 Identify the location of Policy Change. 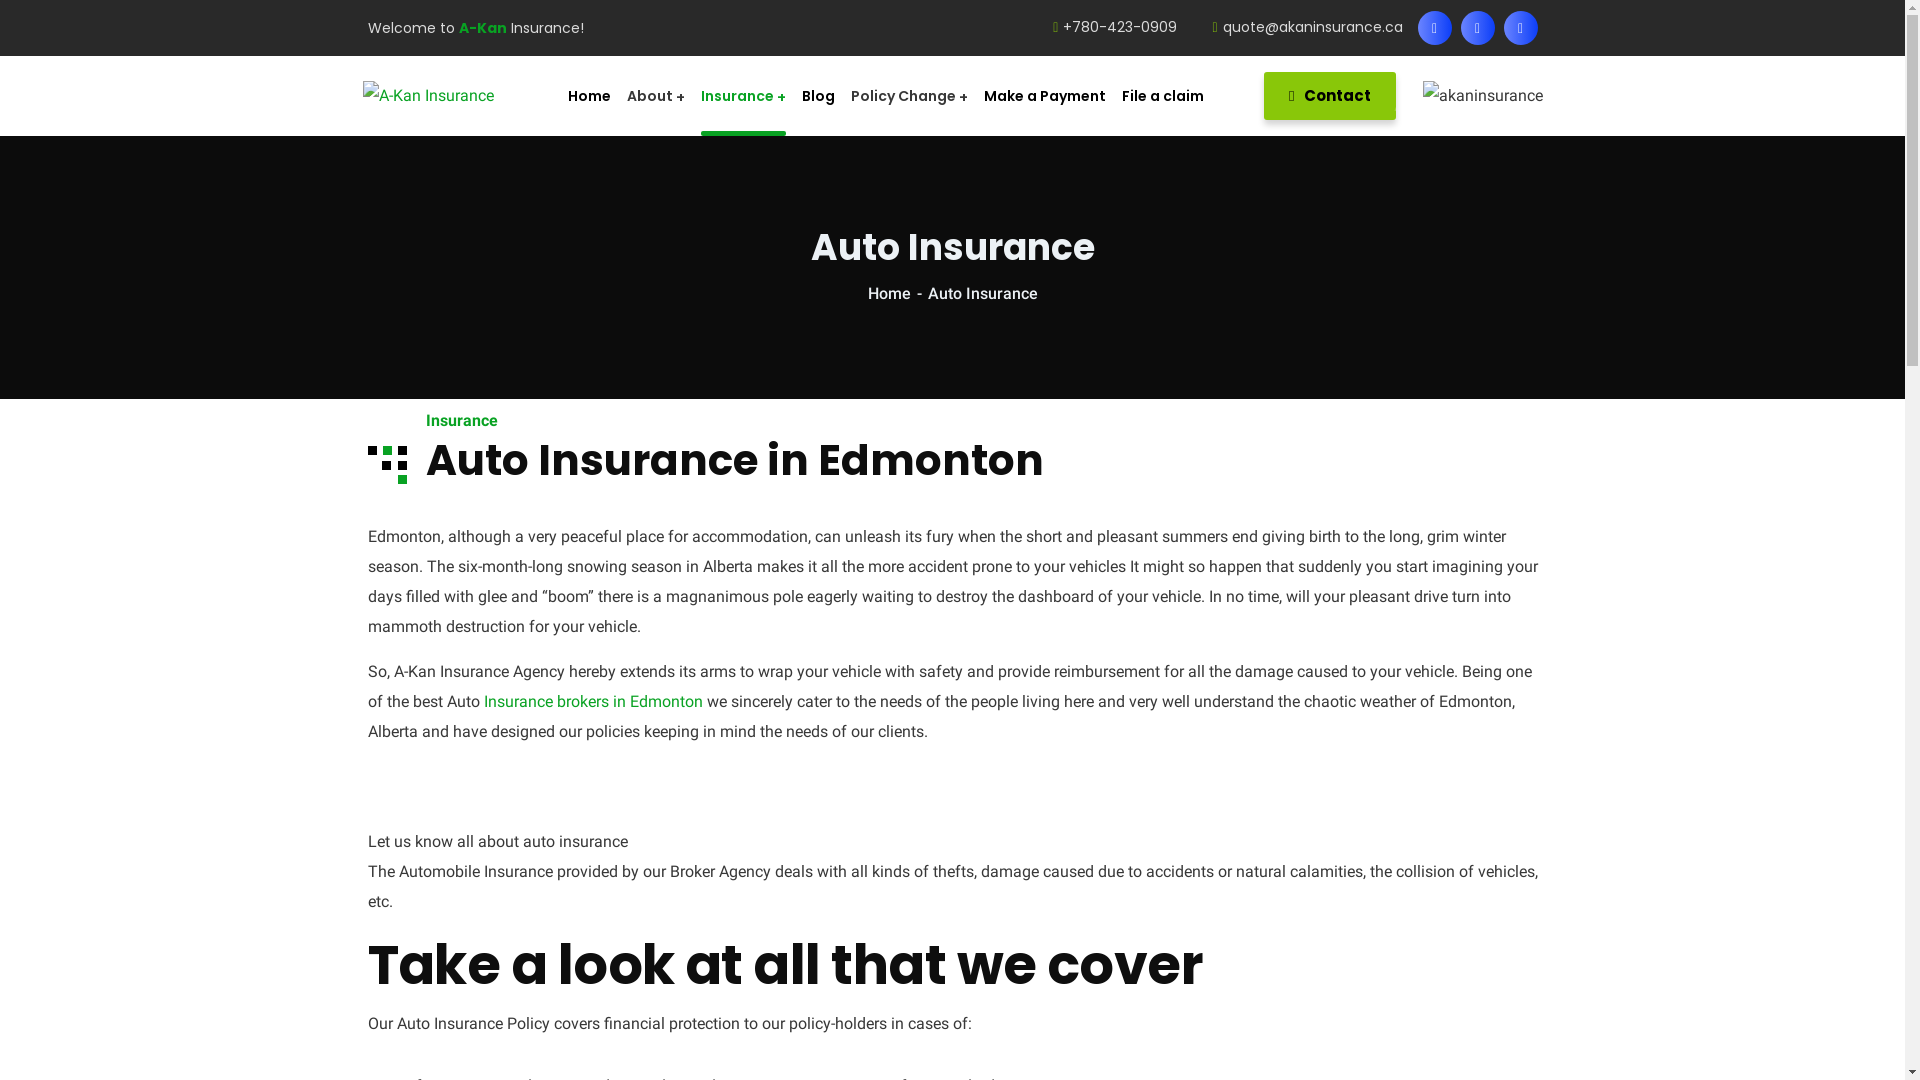
(910, 96).